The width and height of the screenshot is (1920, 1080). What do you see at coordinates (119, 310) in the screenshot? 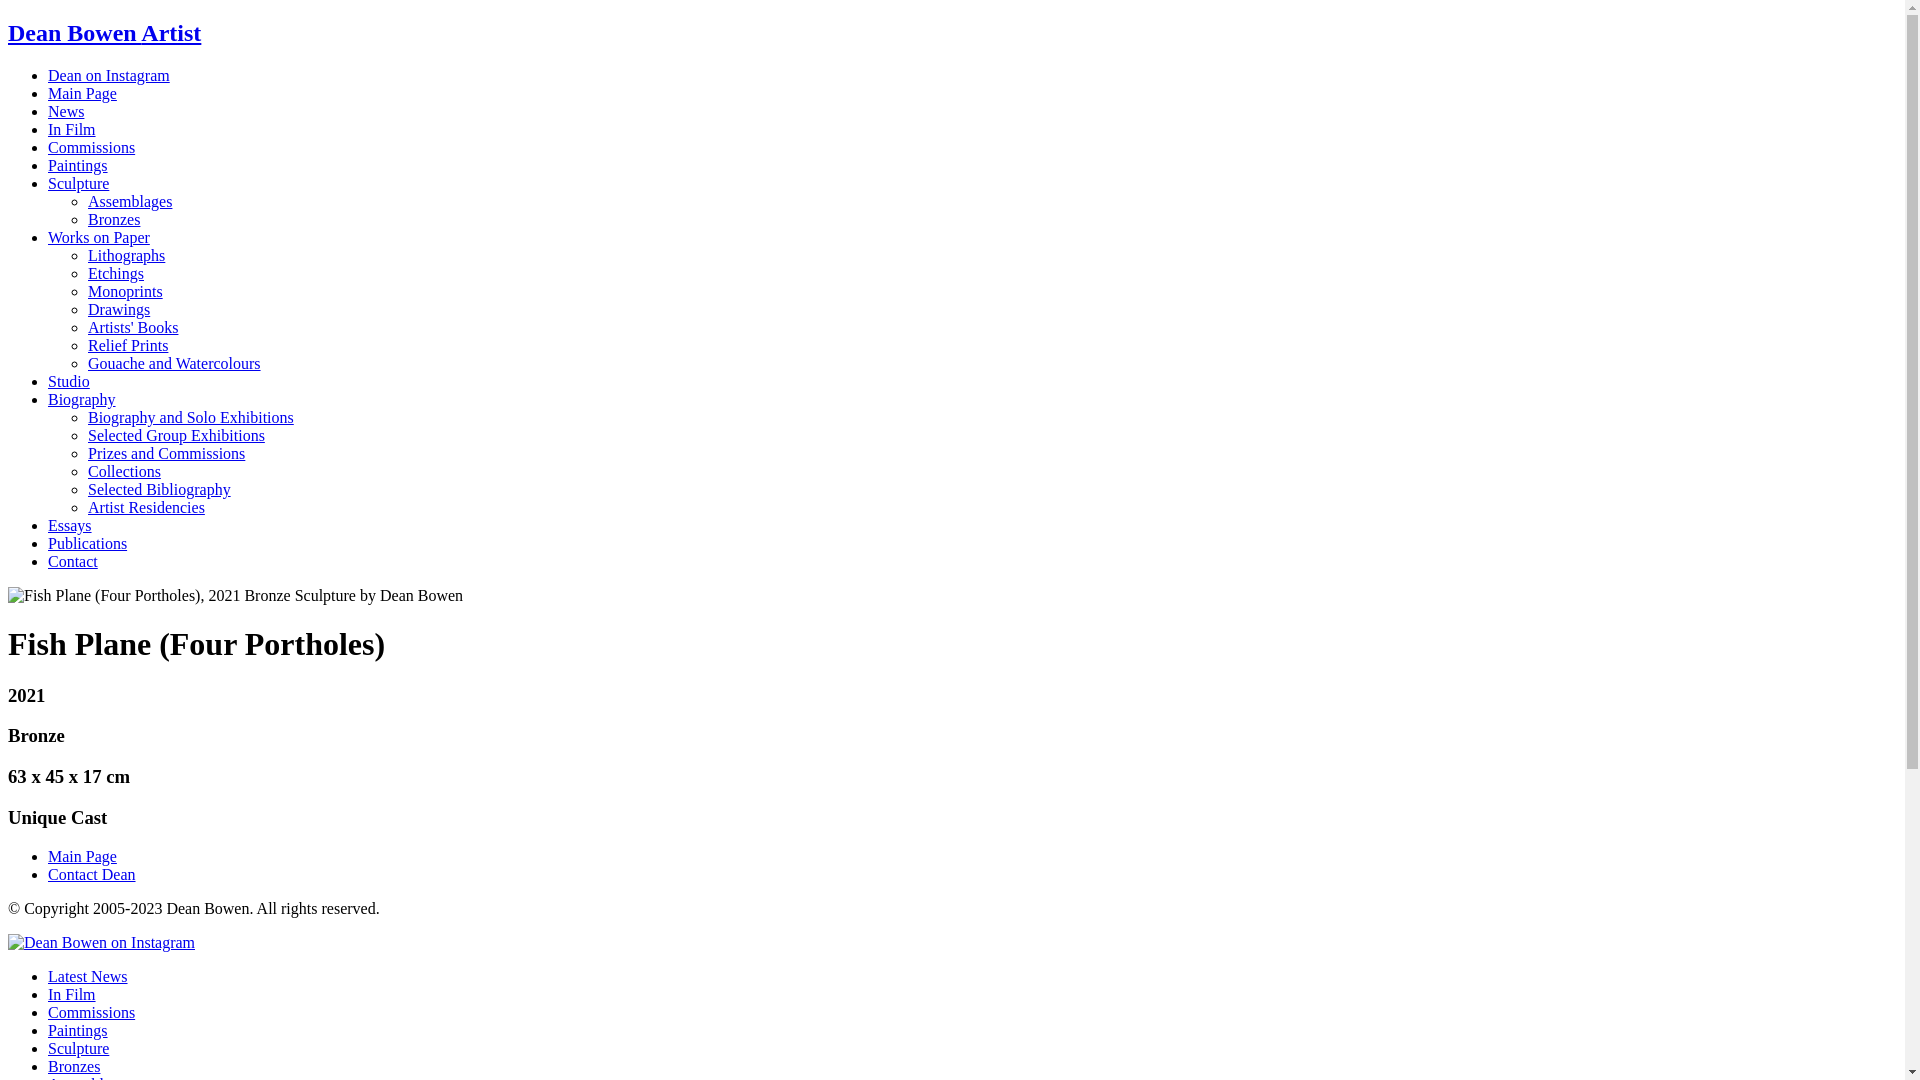
I see `Drawings` at bounding box center [119, 310].